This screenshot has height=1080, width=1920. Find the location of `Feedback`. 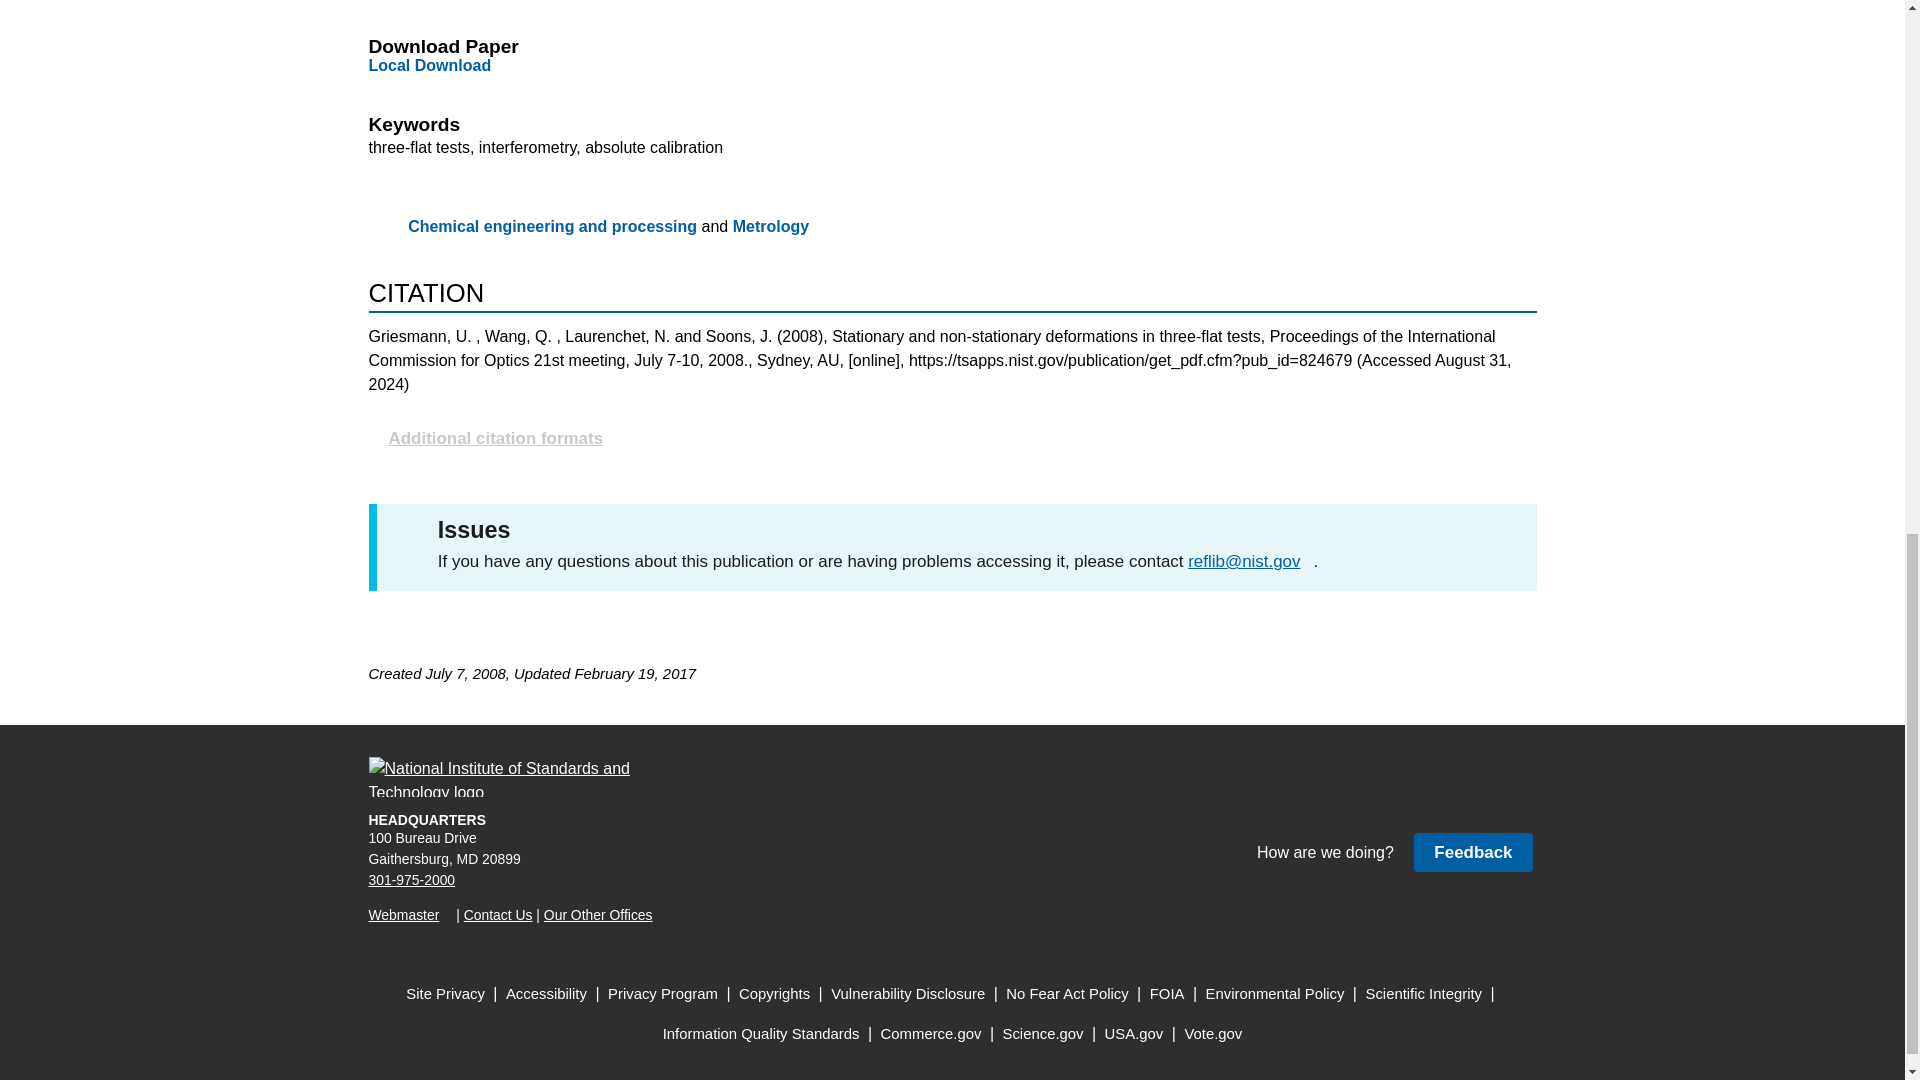

Feedback is located at coordinates (1472, 852).